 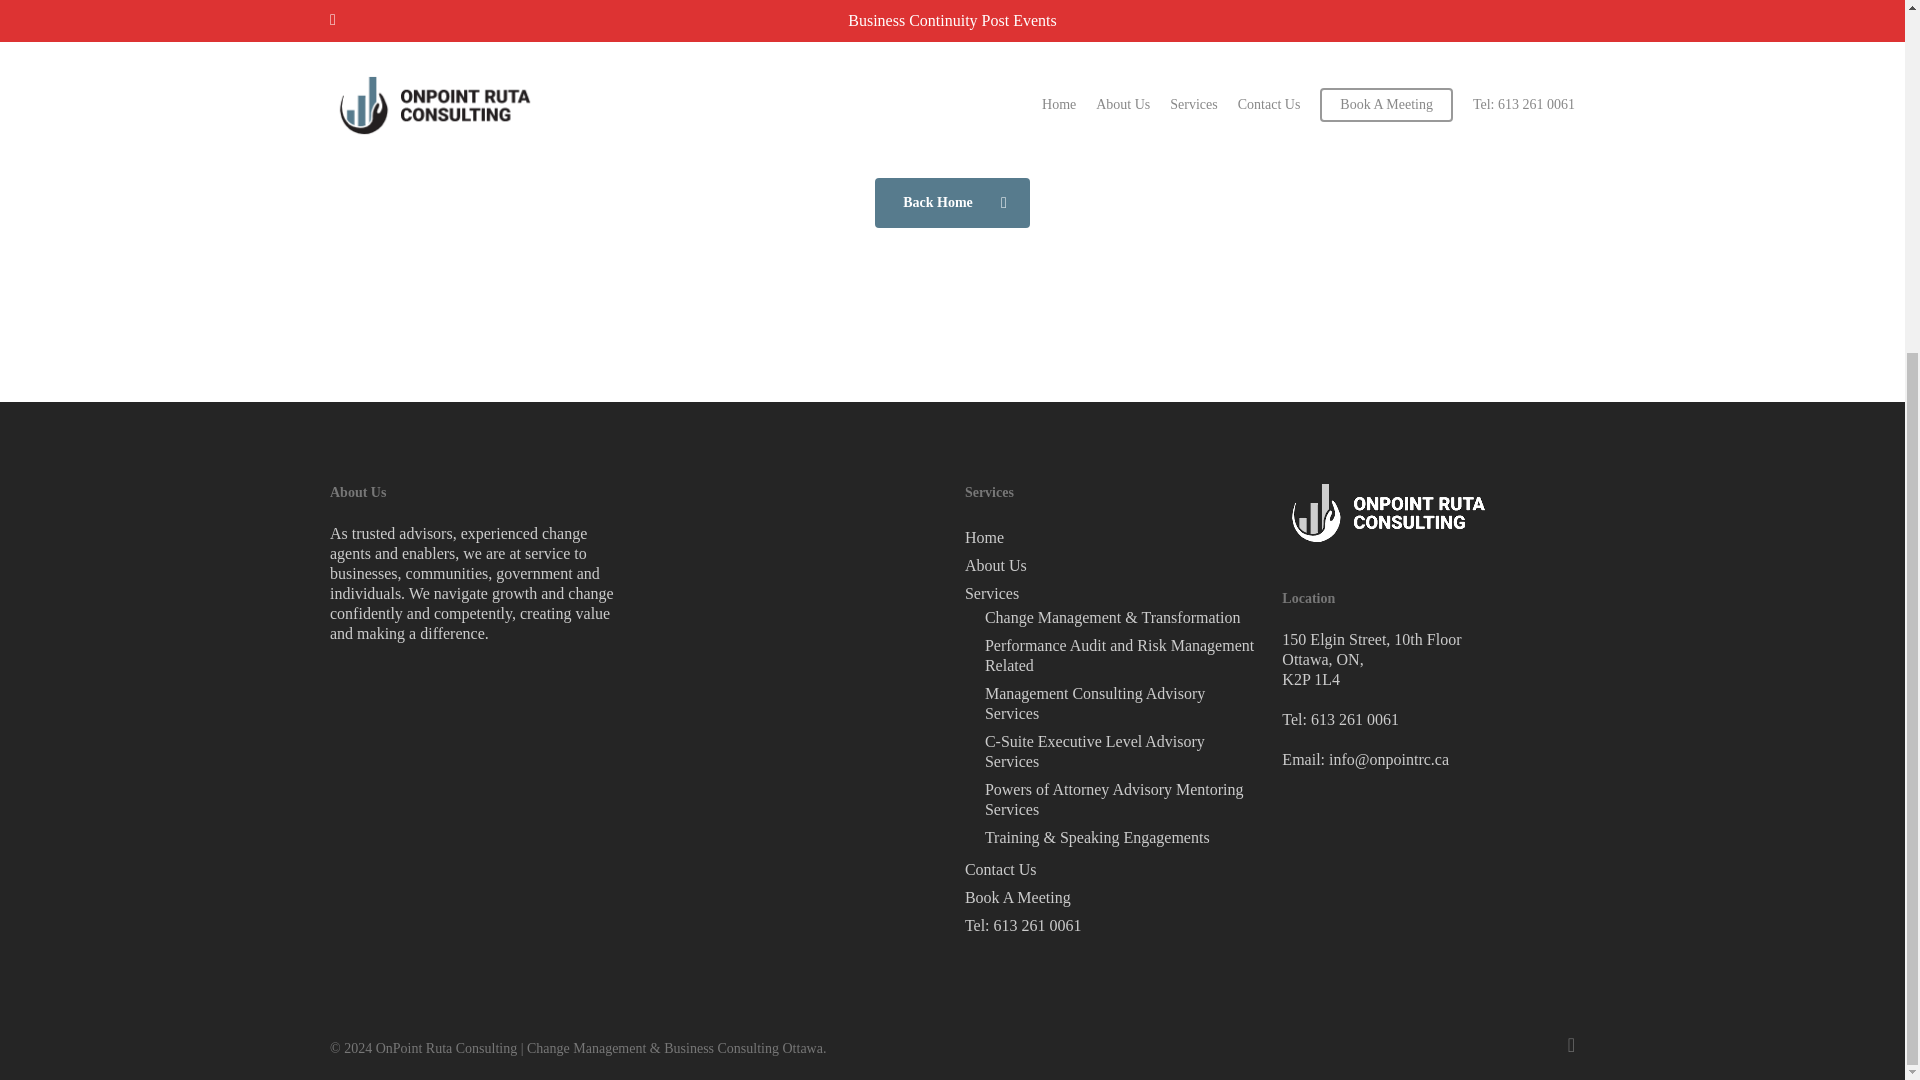 I want to click on Powers of Attorney Advisory Mentoring Services, so click(x=1120, y=799).